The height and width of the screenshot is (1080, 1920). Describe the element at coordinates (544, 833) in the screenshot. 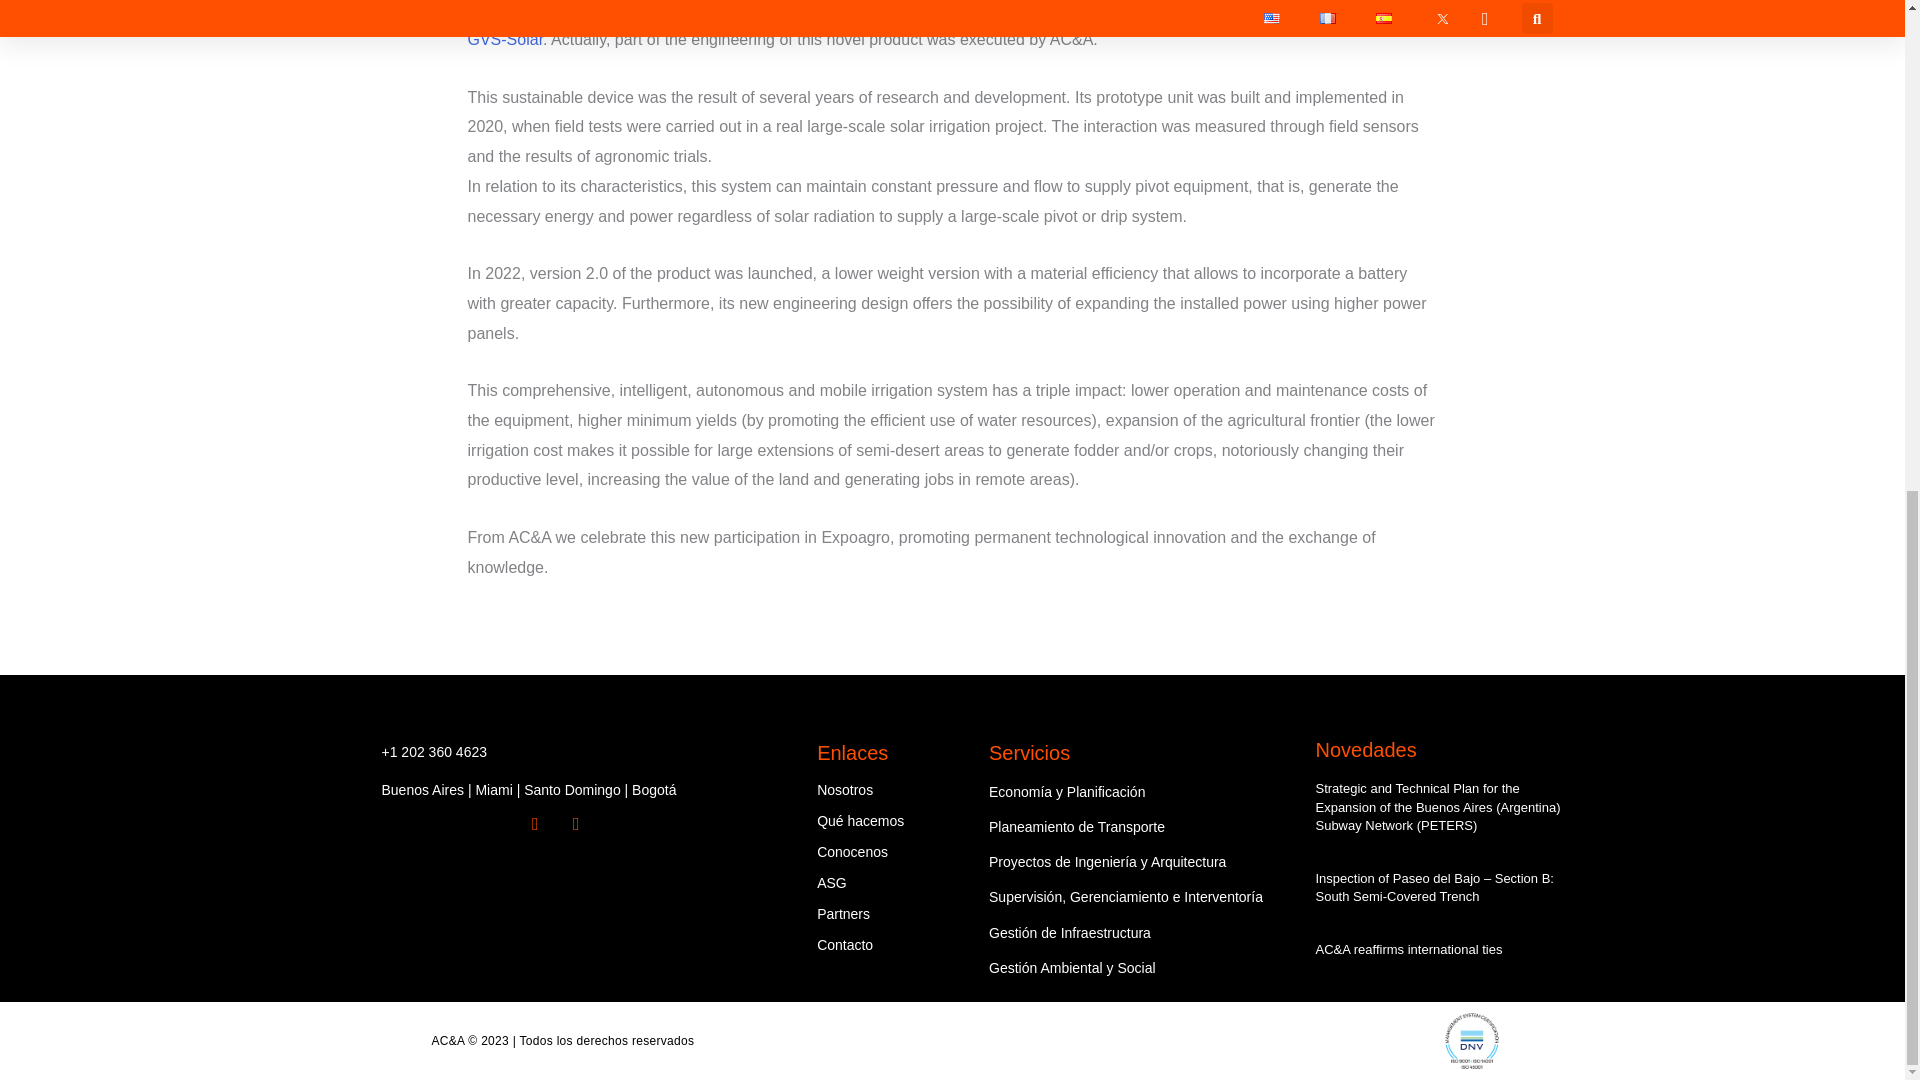

I see `X-twitter` at that location.